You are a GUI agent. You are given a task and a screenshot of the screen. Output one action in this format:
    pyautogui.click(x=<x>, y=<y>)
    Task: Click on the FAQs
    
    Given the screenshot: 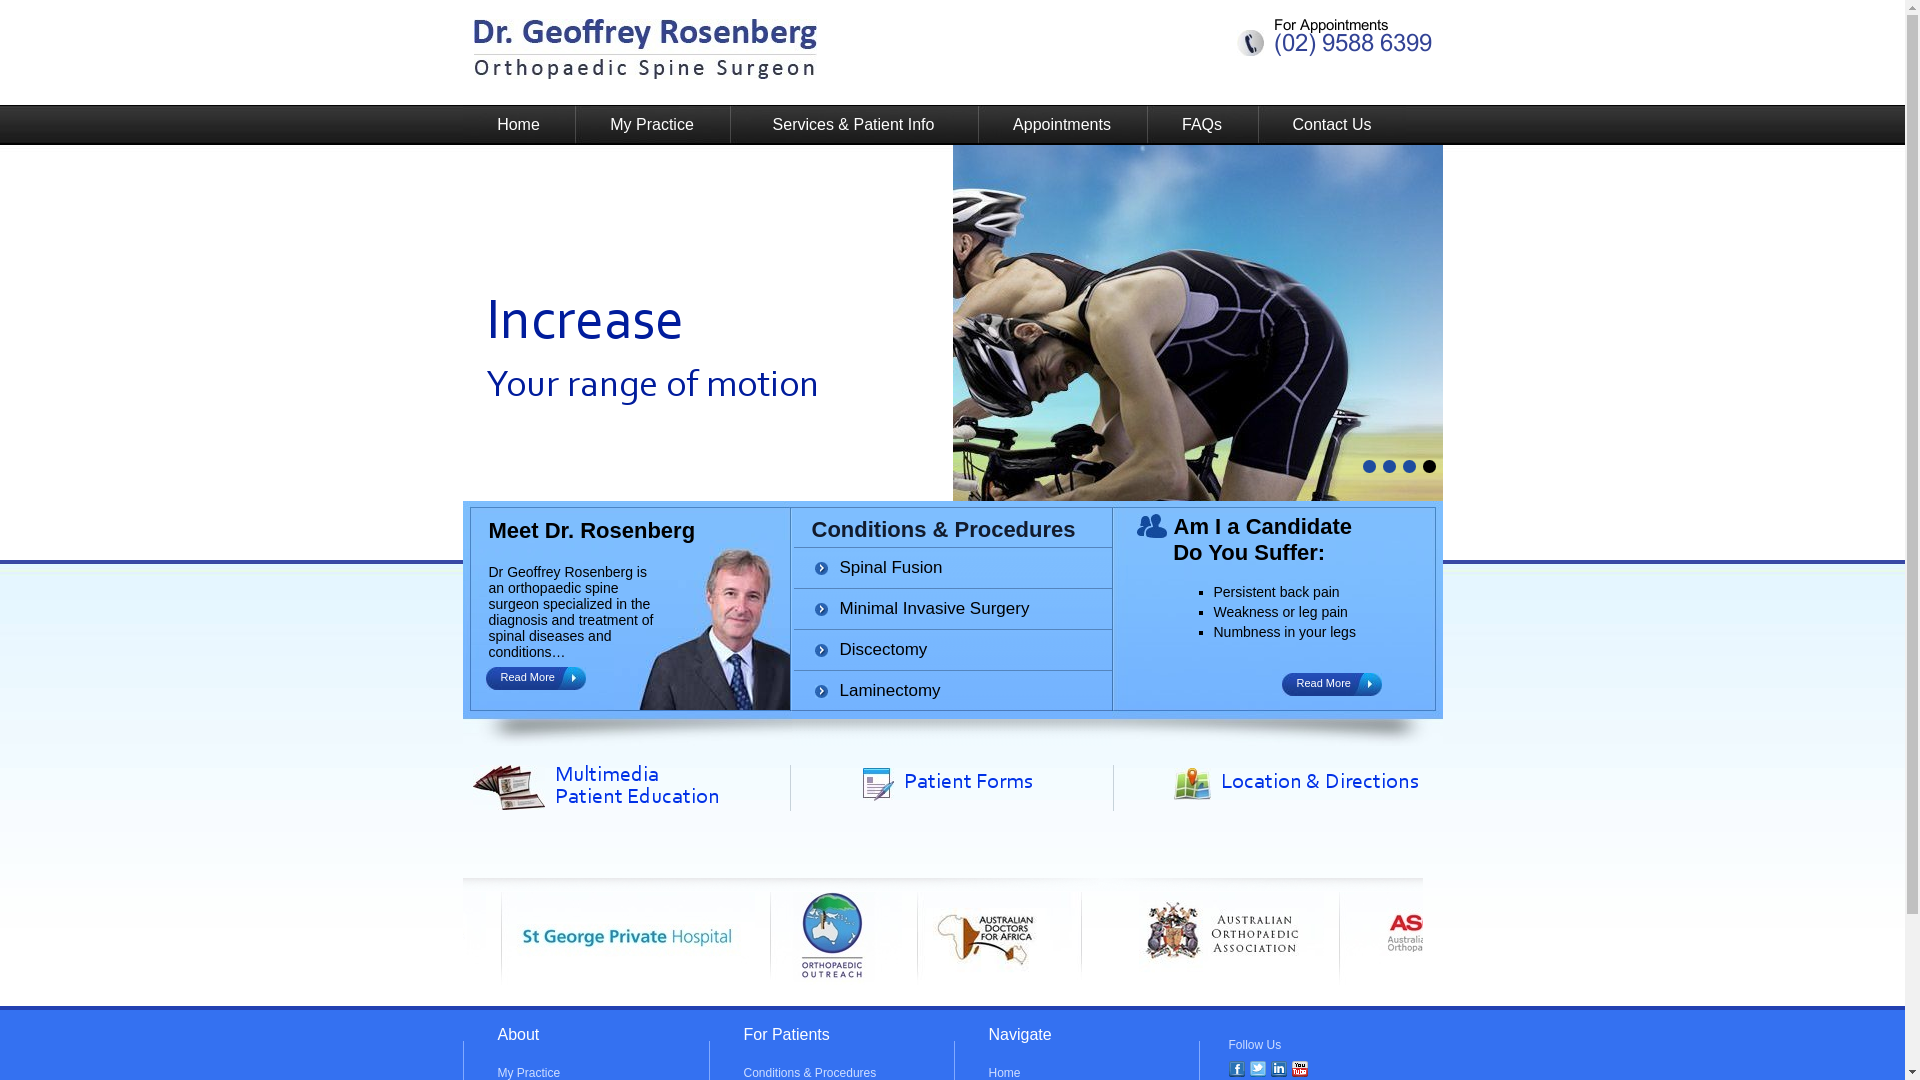 What is the action you would take?
    pyautogui.click(x=1202, y=125)
    